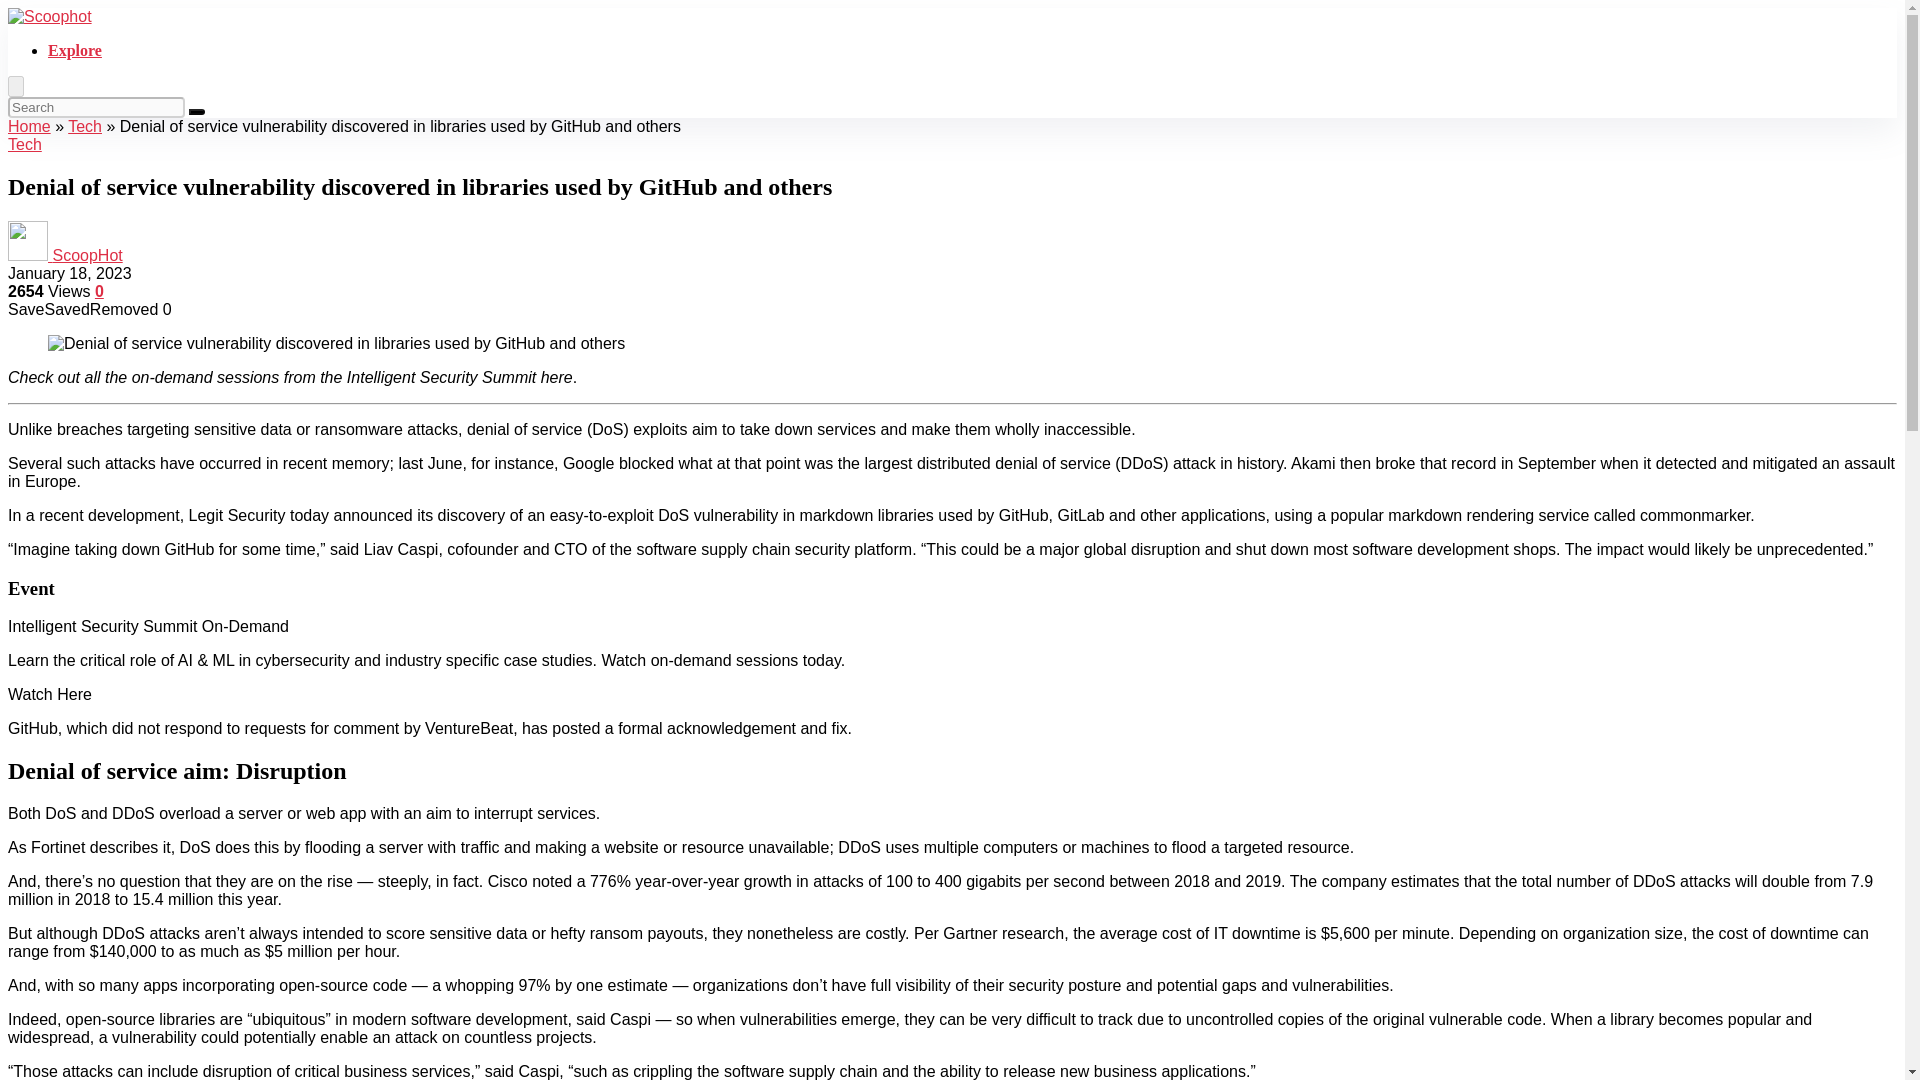 The image size is (1920, 1080). What do you see at coordinates (29, 126) in the screenshot?
I see `Home` at bounding box center [29, 126].